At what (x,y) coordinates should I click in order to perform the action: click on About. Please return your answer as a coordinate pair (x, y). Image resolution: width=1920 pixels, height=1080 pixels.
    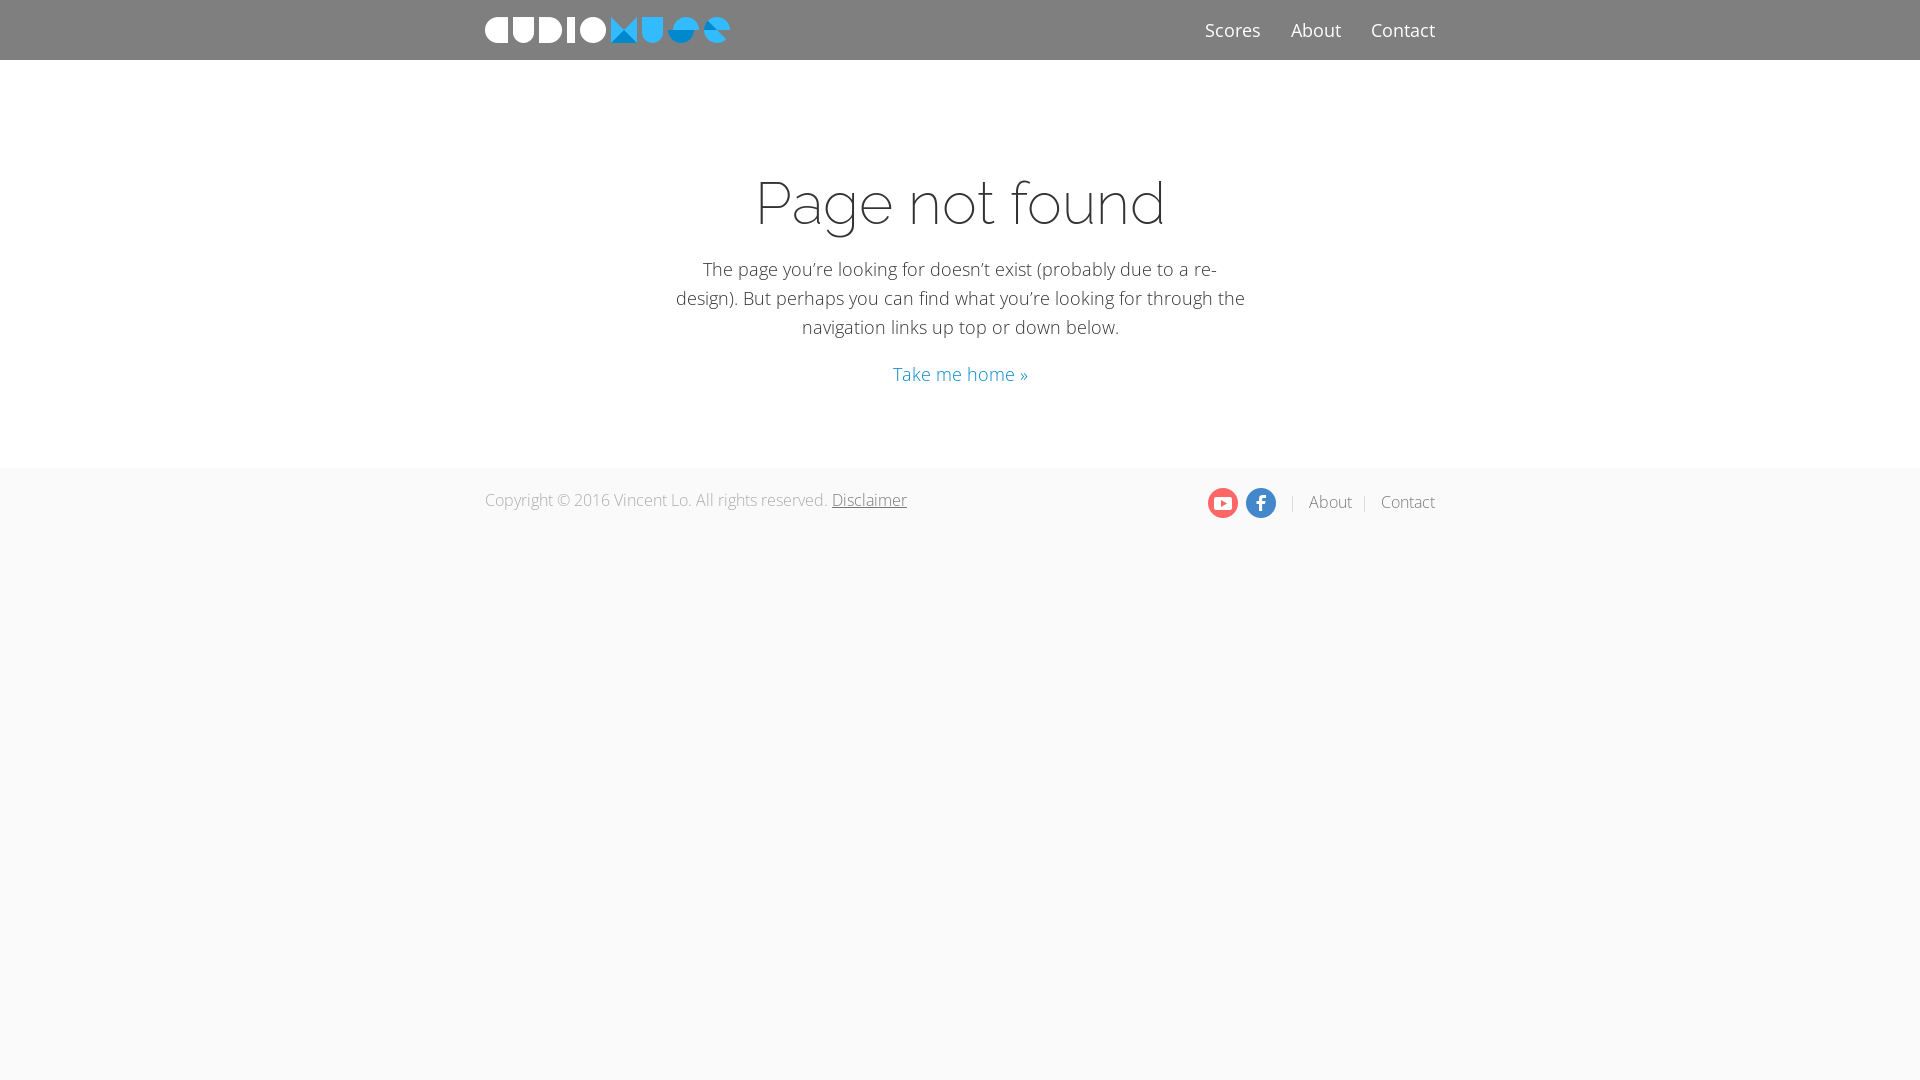
    Looking at the image, I should click on (1330, 503).